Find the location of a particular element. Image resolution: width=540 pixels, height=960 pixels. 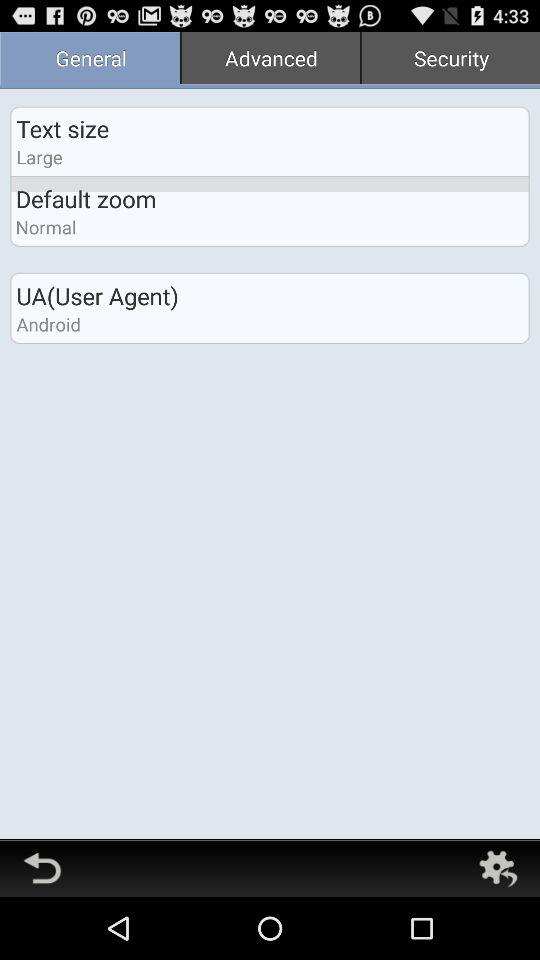

turn on item above the text size item is located at coordinates (90, 60).